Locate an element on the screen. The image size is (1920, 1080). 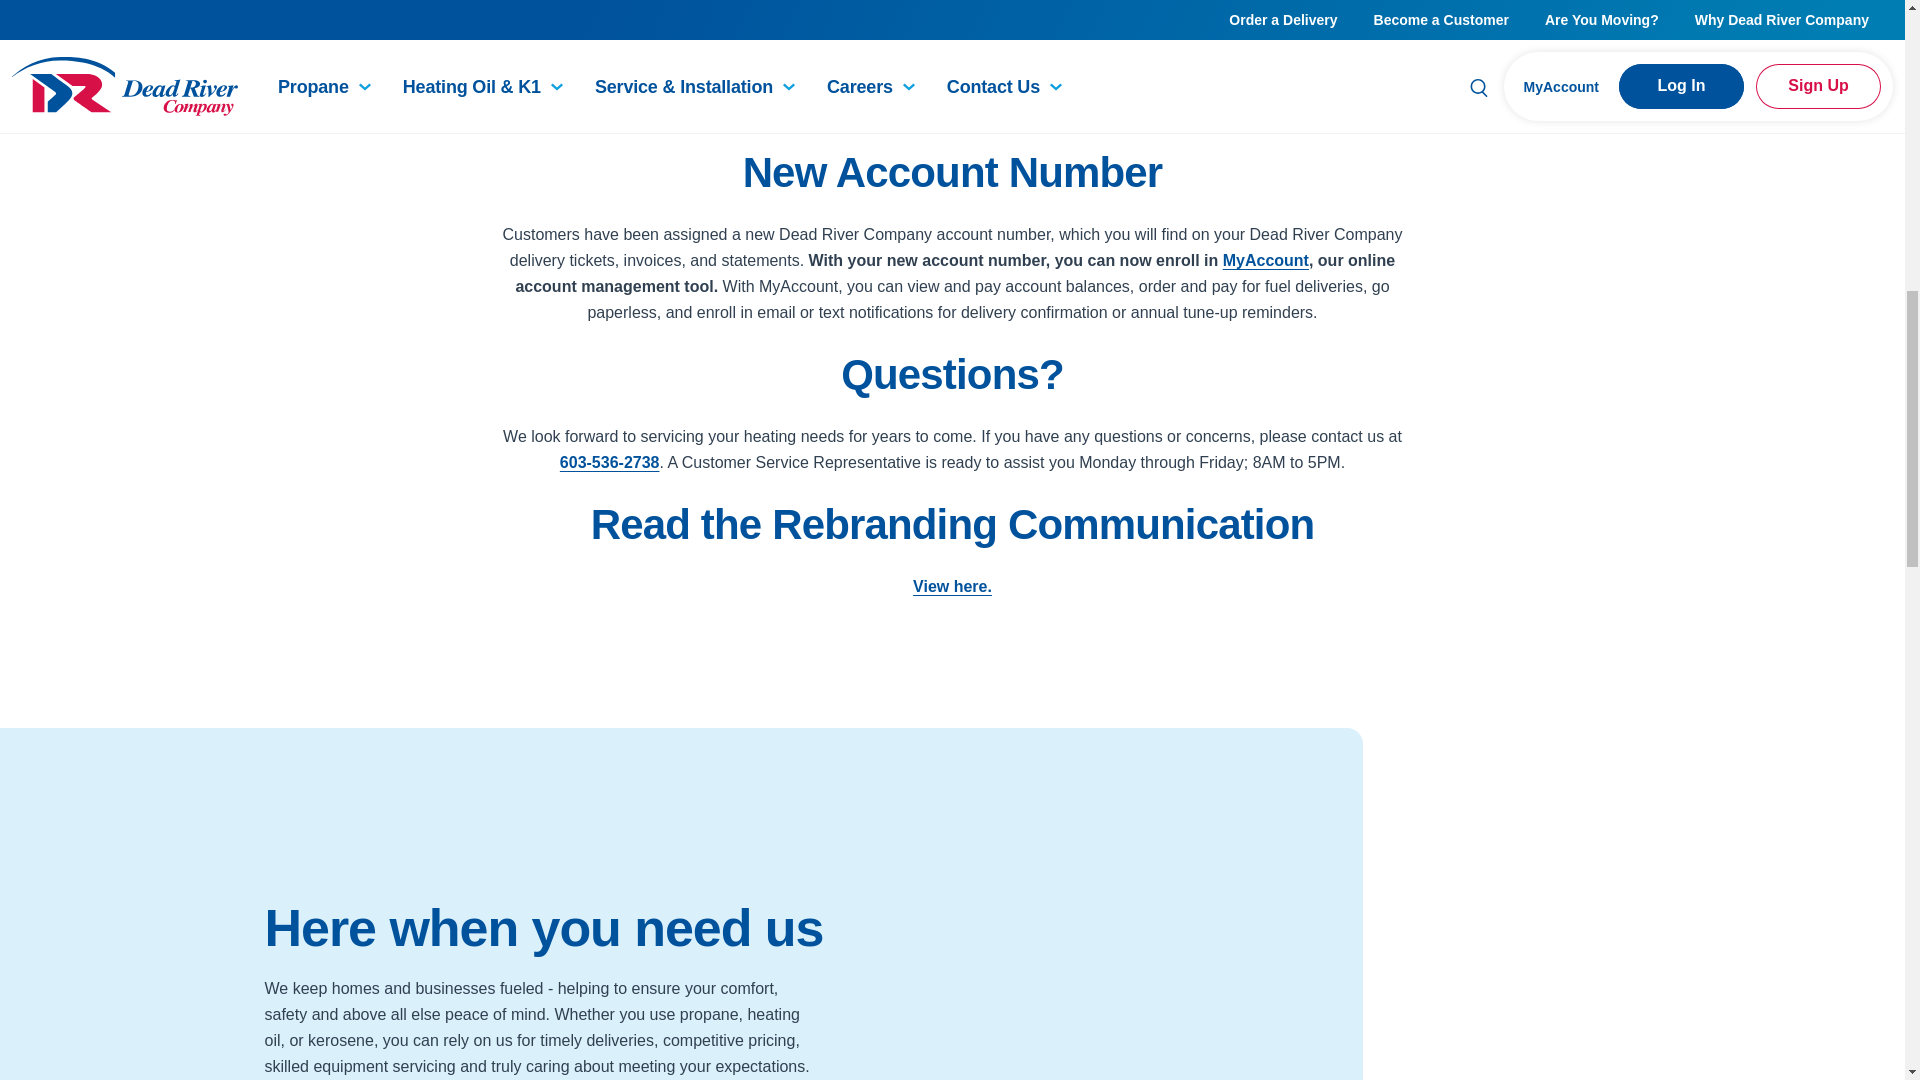
YouTube video player is located at coordinates (1301, 939).